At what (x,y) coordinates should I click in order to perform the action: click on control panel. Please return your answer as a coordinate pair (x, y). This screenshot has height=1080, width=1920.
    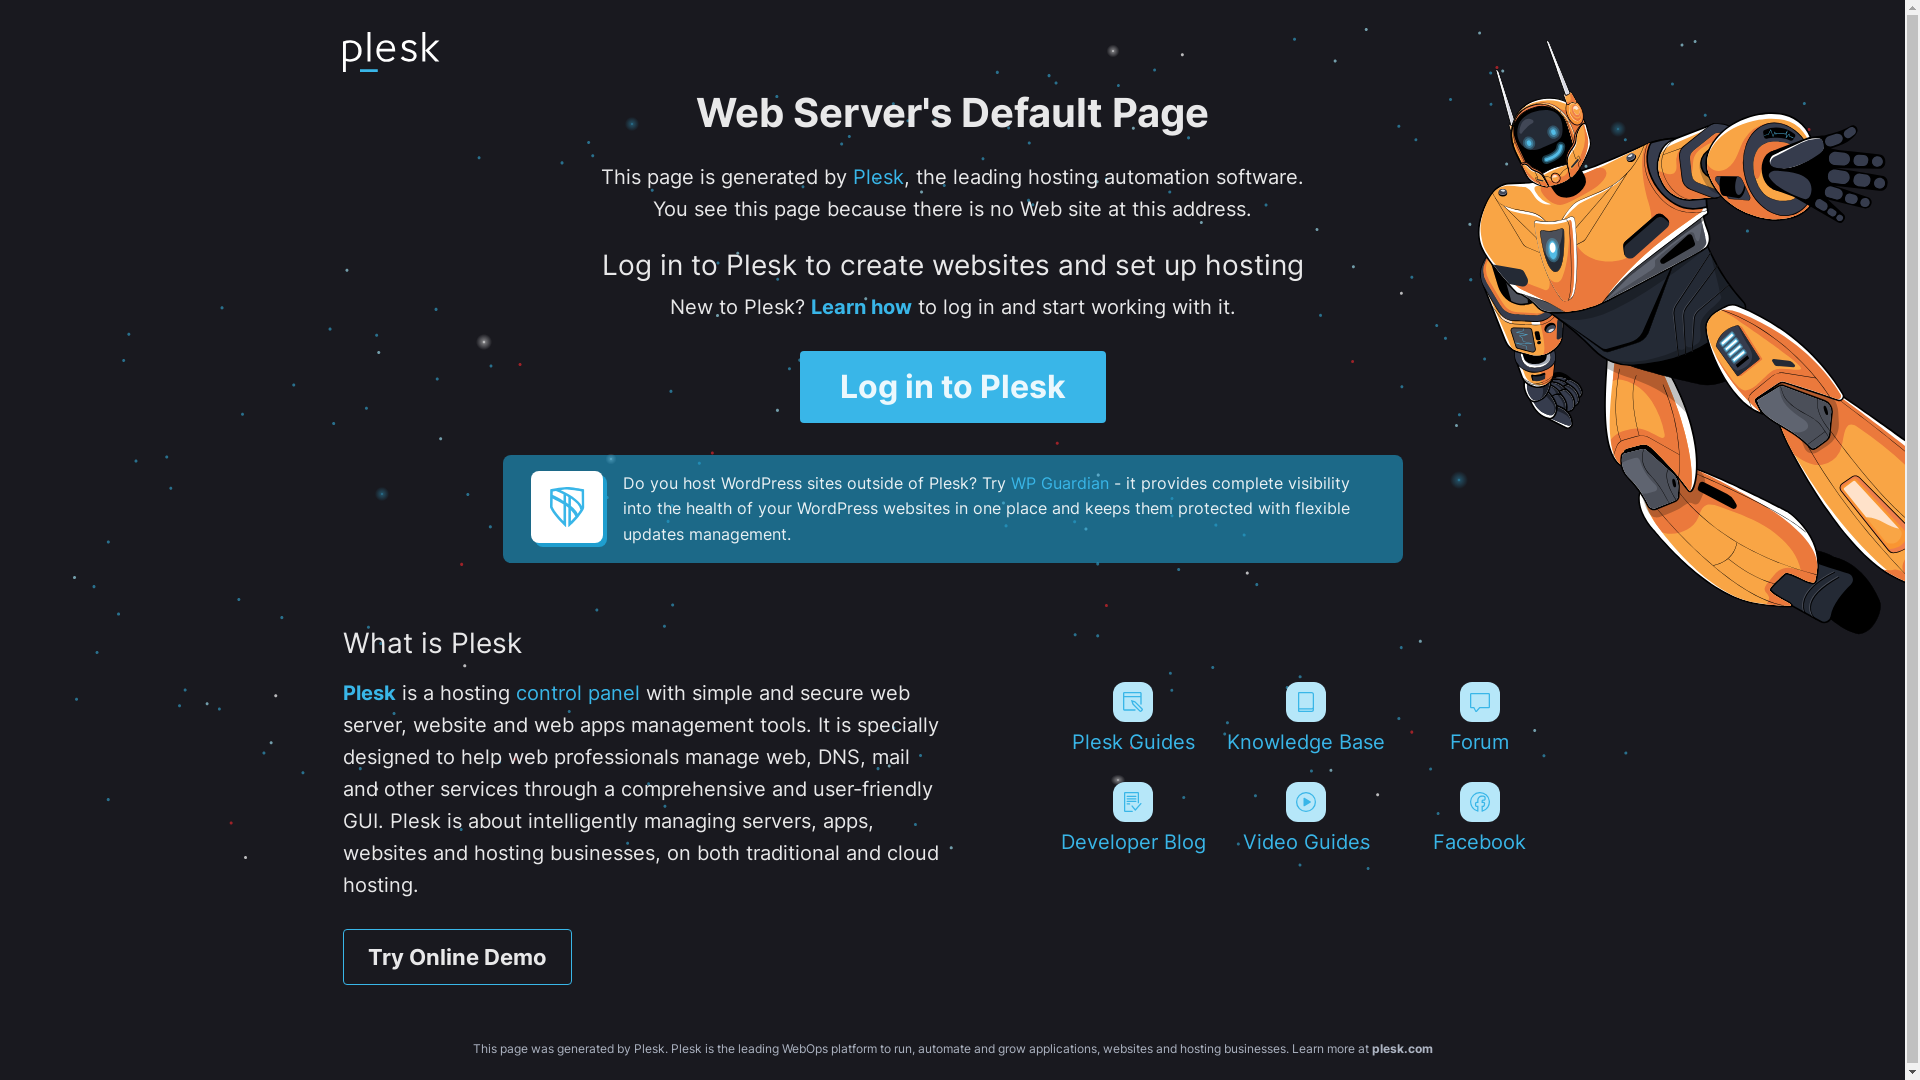
    Looking at the image, I should click on (578, 693).